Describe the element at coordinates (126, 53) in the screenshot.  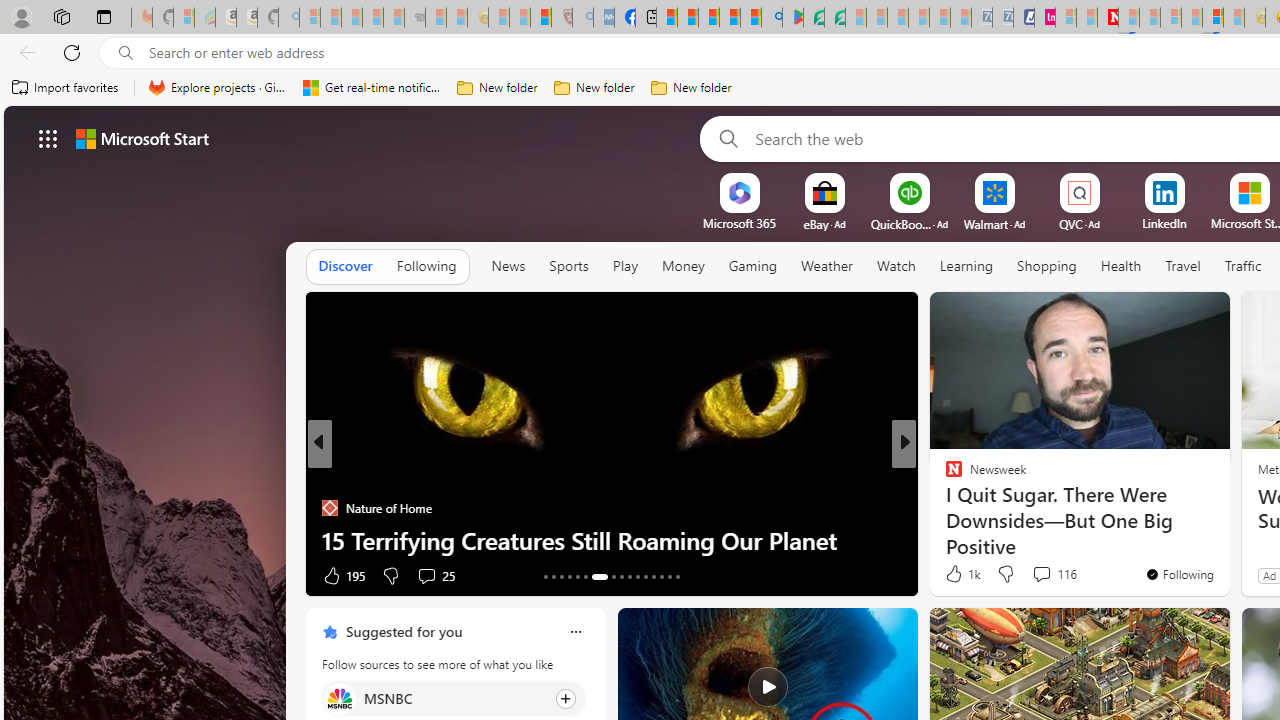
I see `Search icon` at that location.